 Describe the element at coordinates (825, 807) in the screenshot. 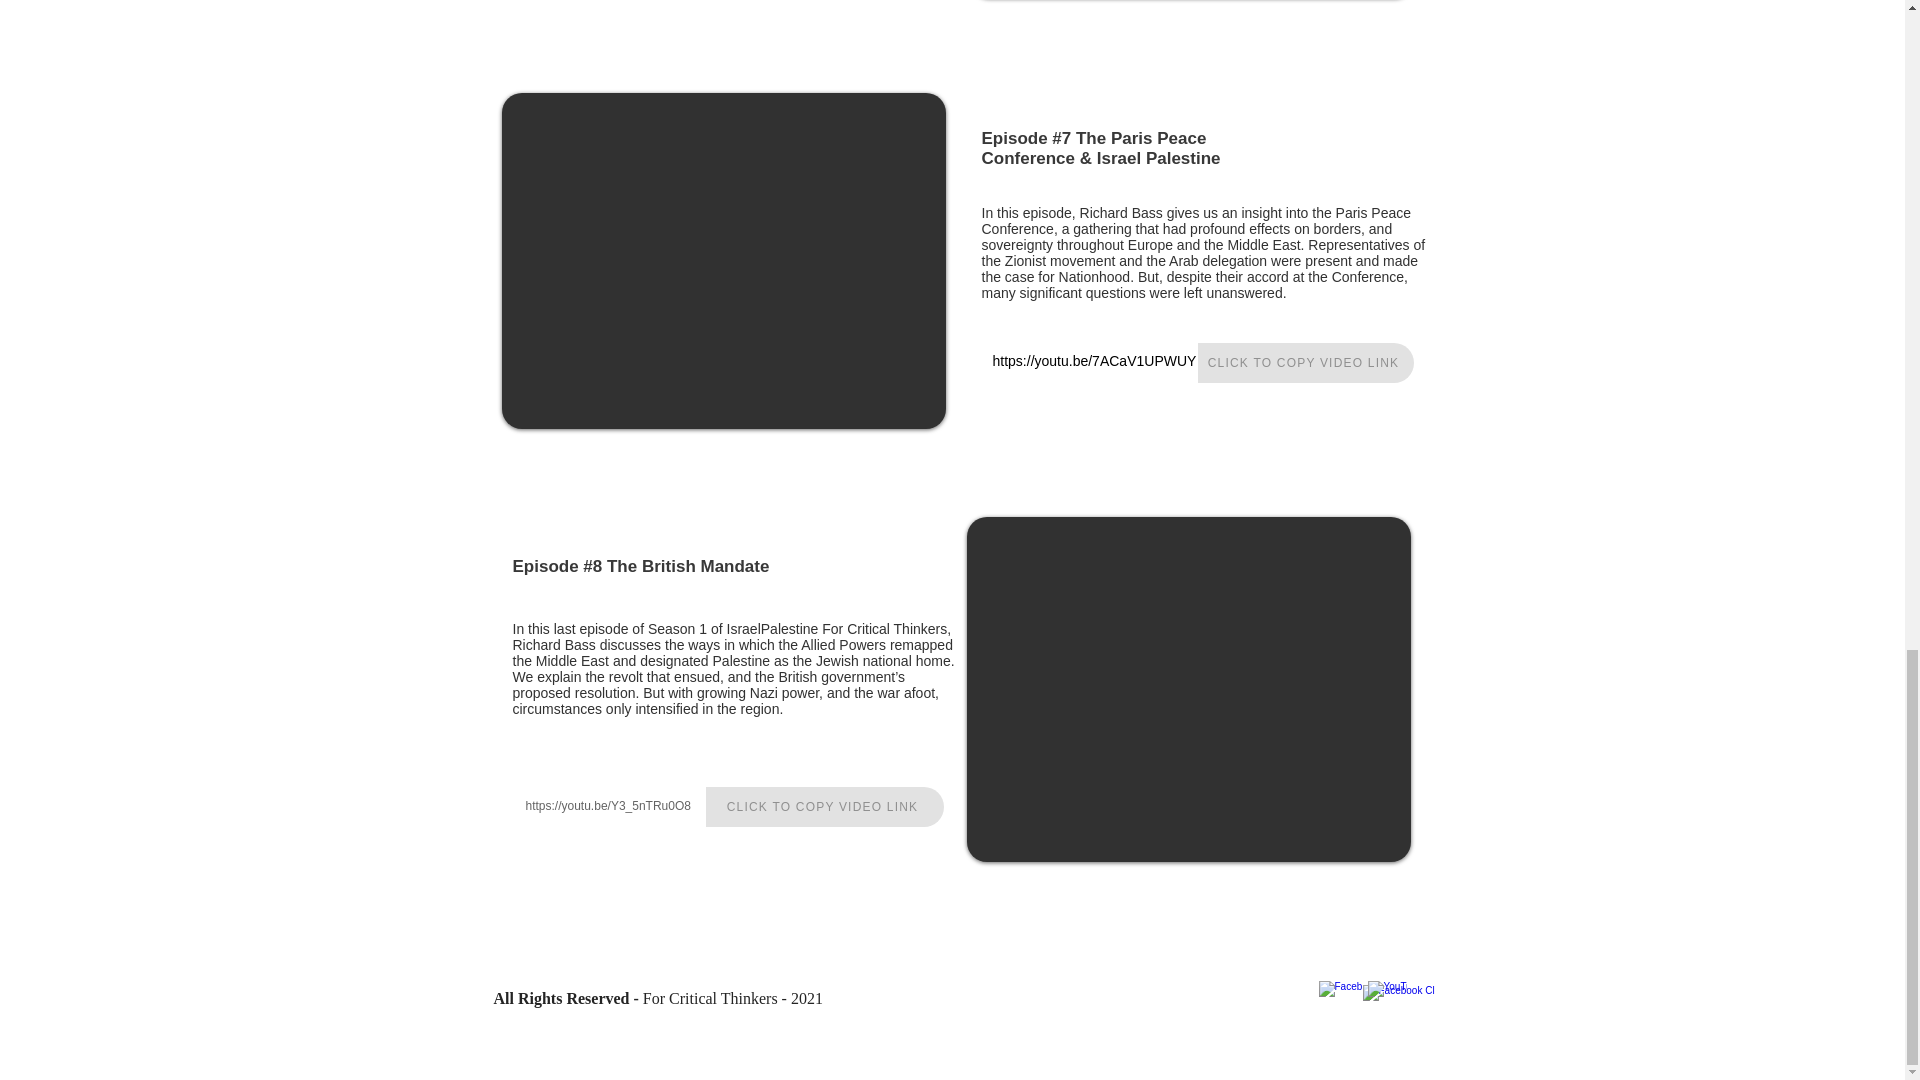

I see `CLICK TO COPY VIDEO LINK` at that location.